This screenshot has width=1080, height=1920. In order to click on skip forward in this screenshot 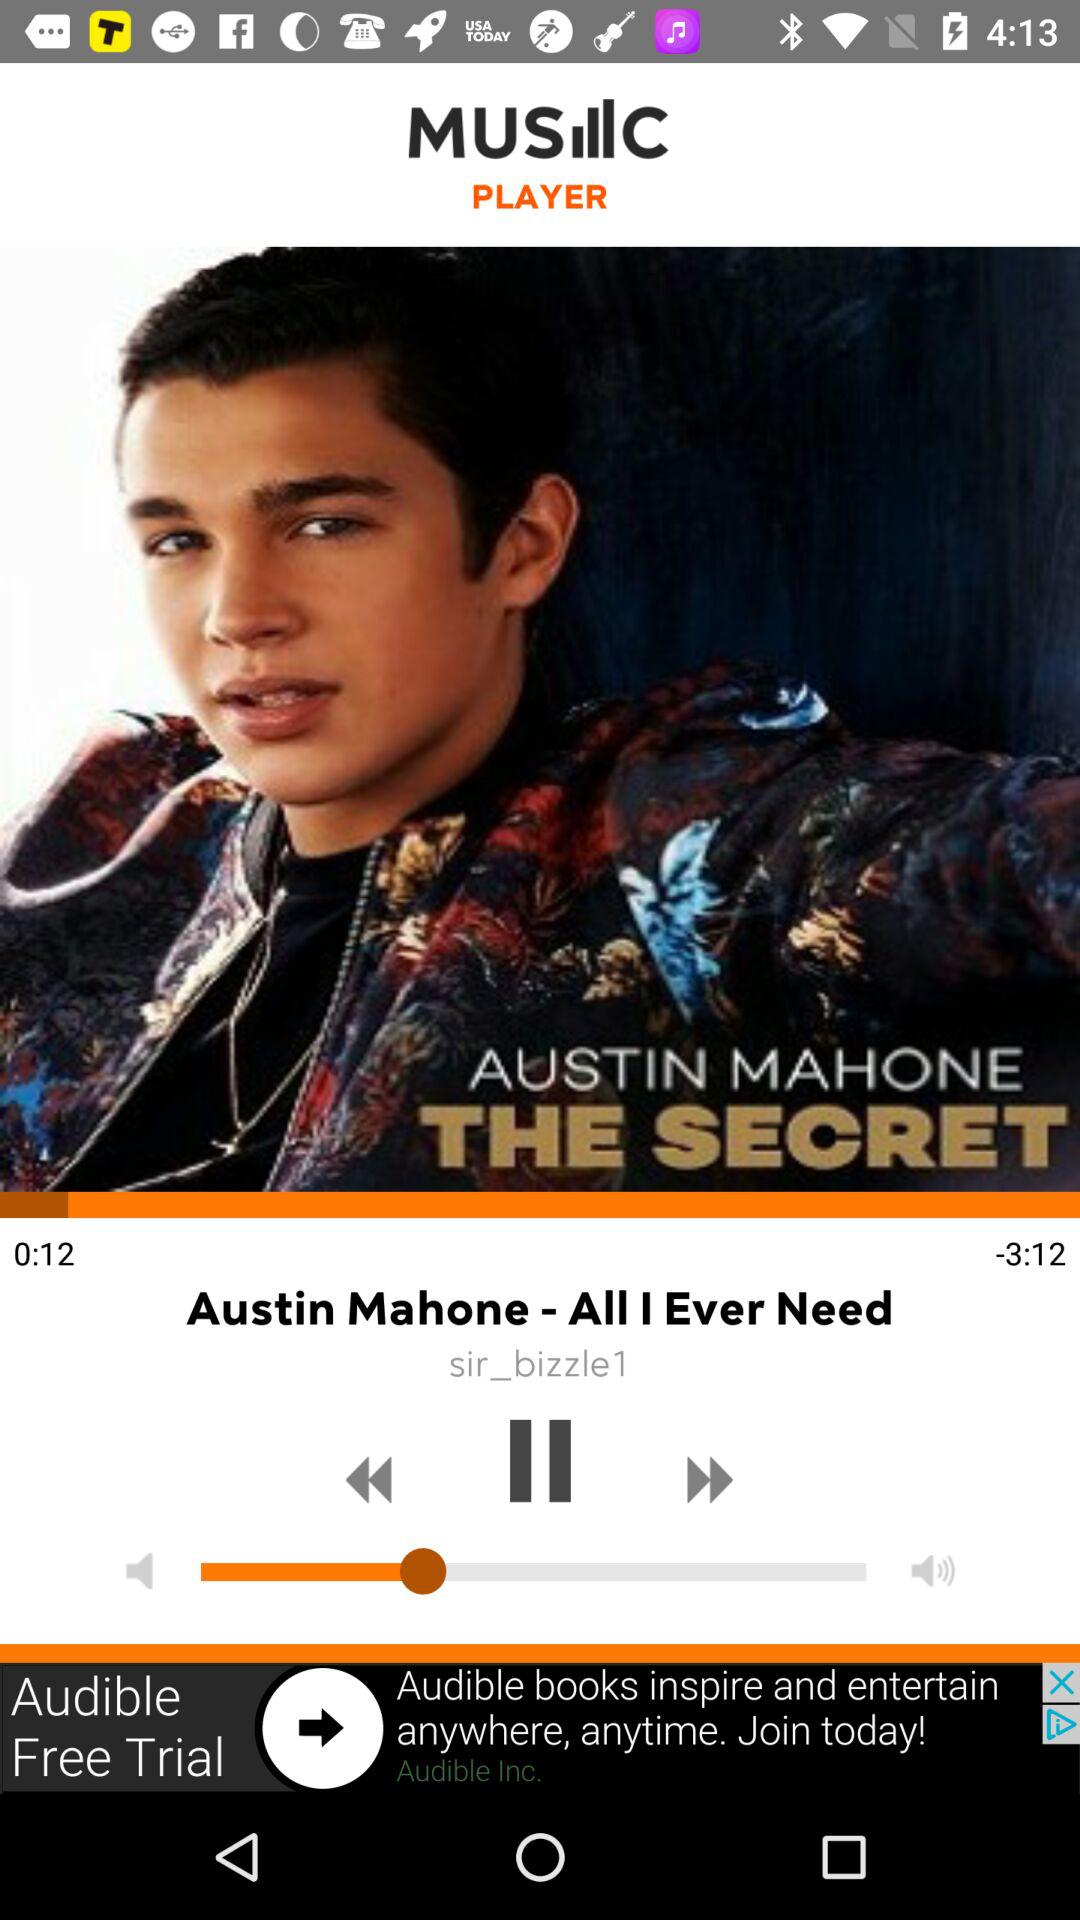, I will do `click(710, 1480)`.